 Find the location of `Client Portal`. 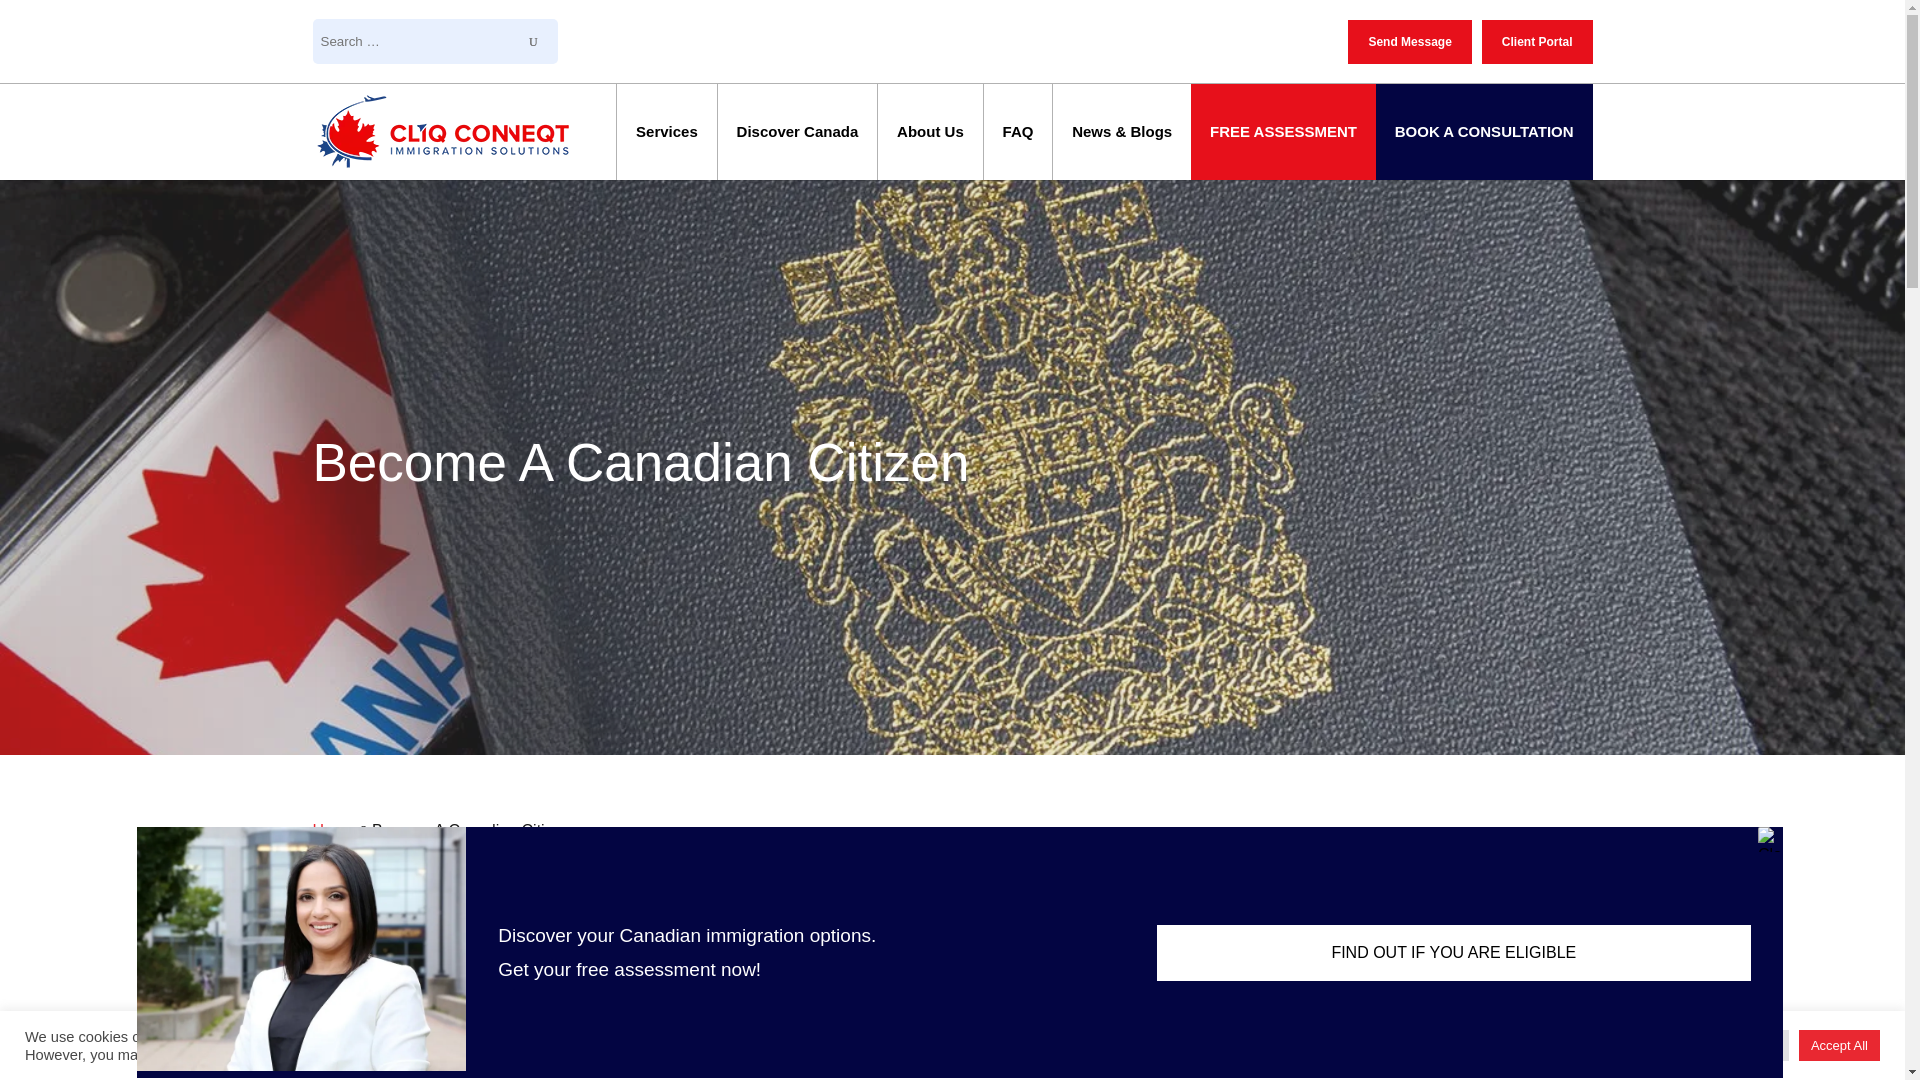

Client Portal is located at coordinates (1538, 42).